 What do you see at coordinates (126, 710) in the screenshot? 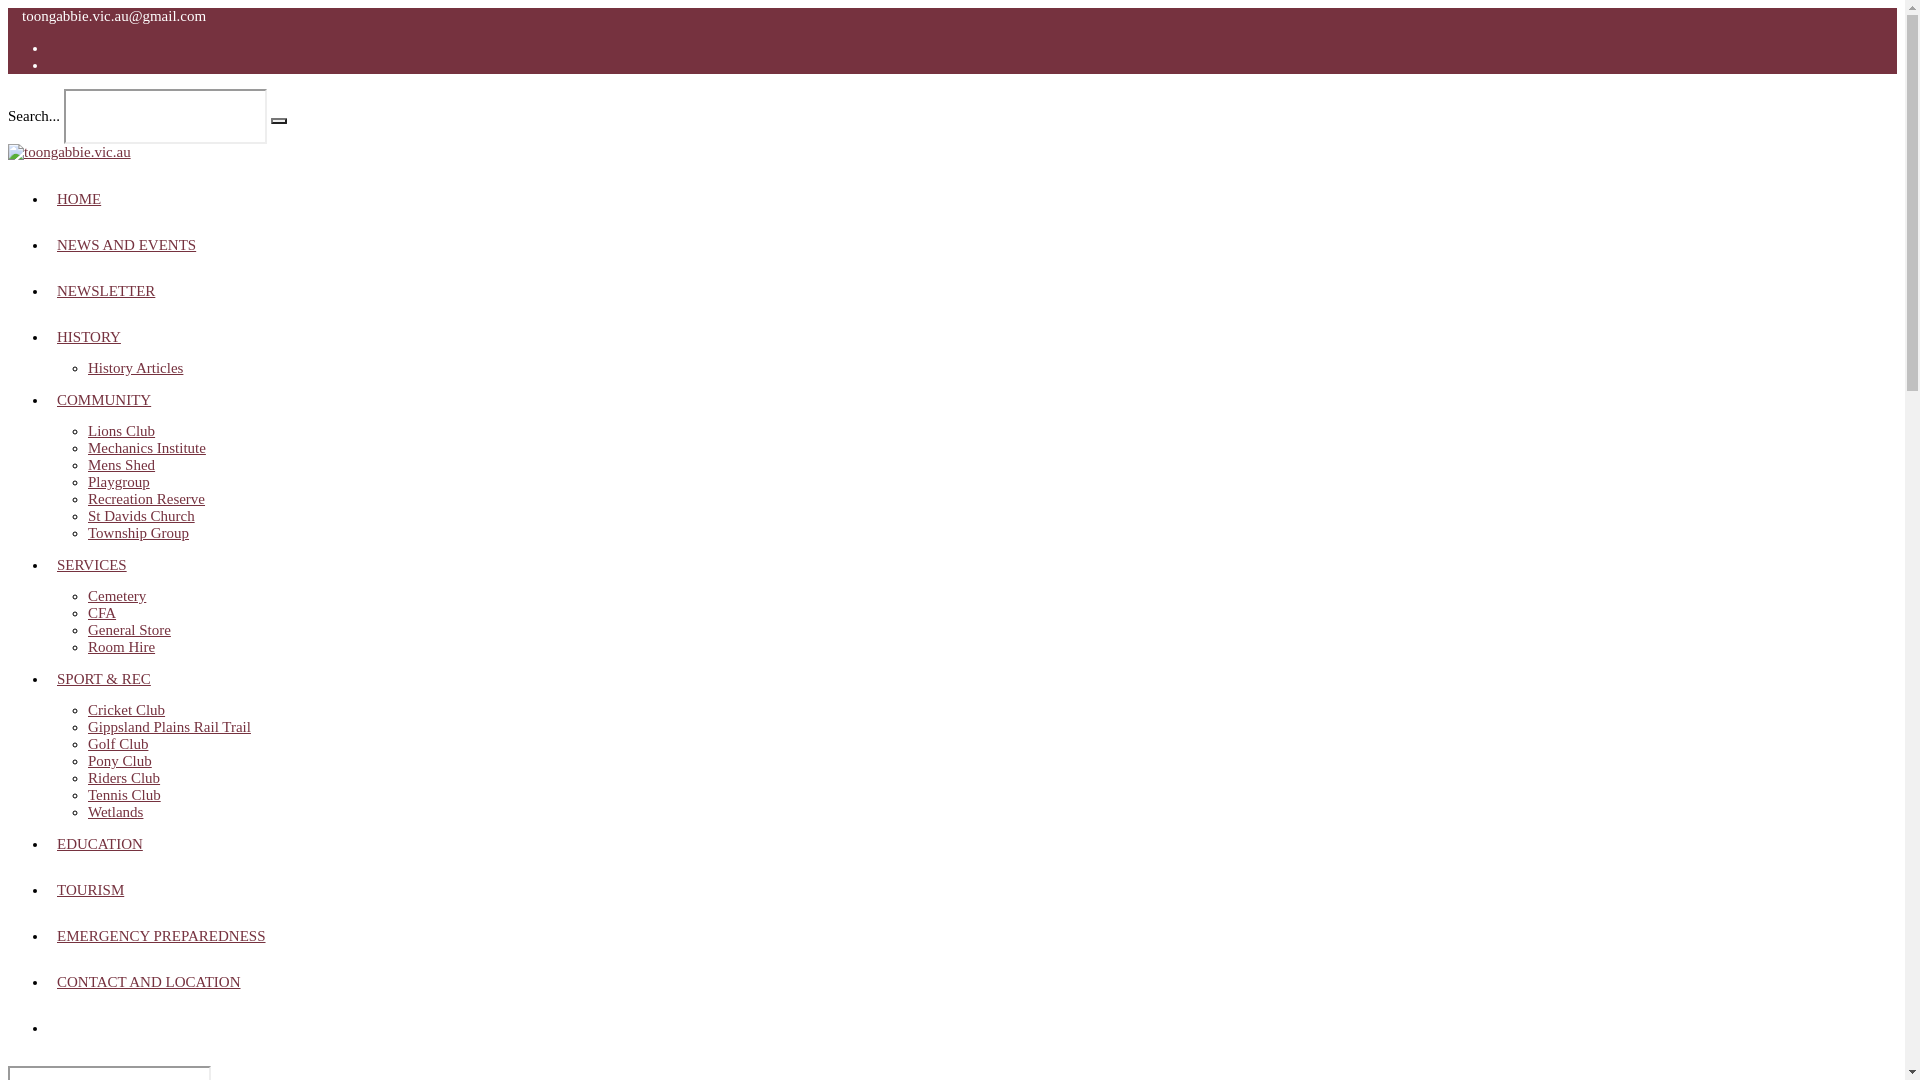
I see `Cricket Club` at bounding box center [126, 710].